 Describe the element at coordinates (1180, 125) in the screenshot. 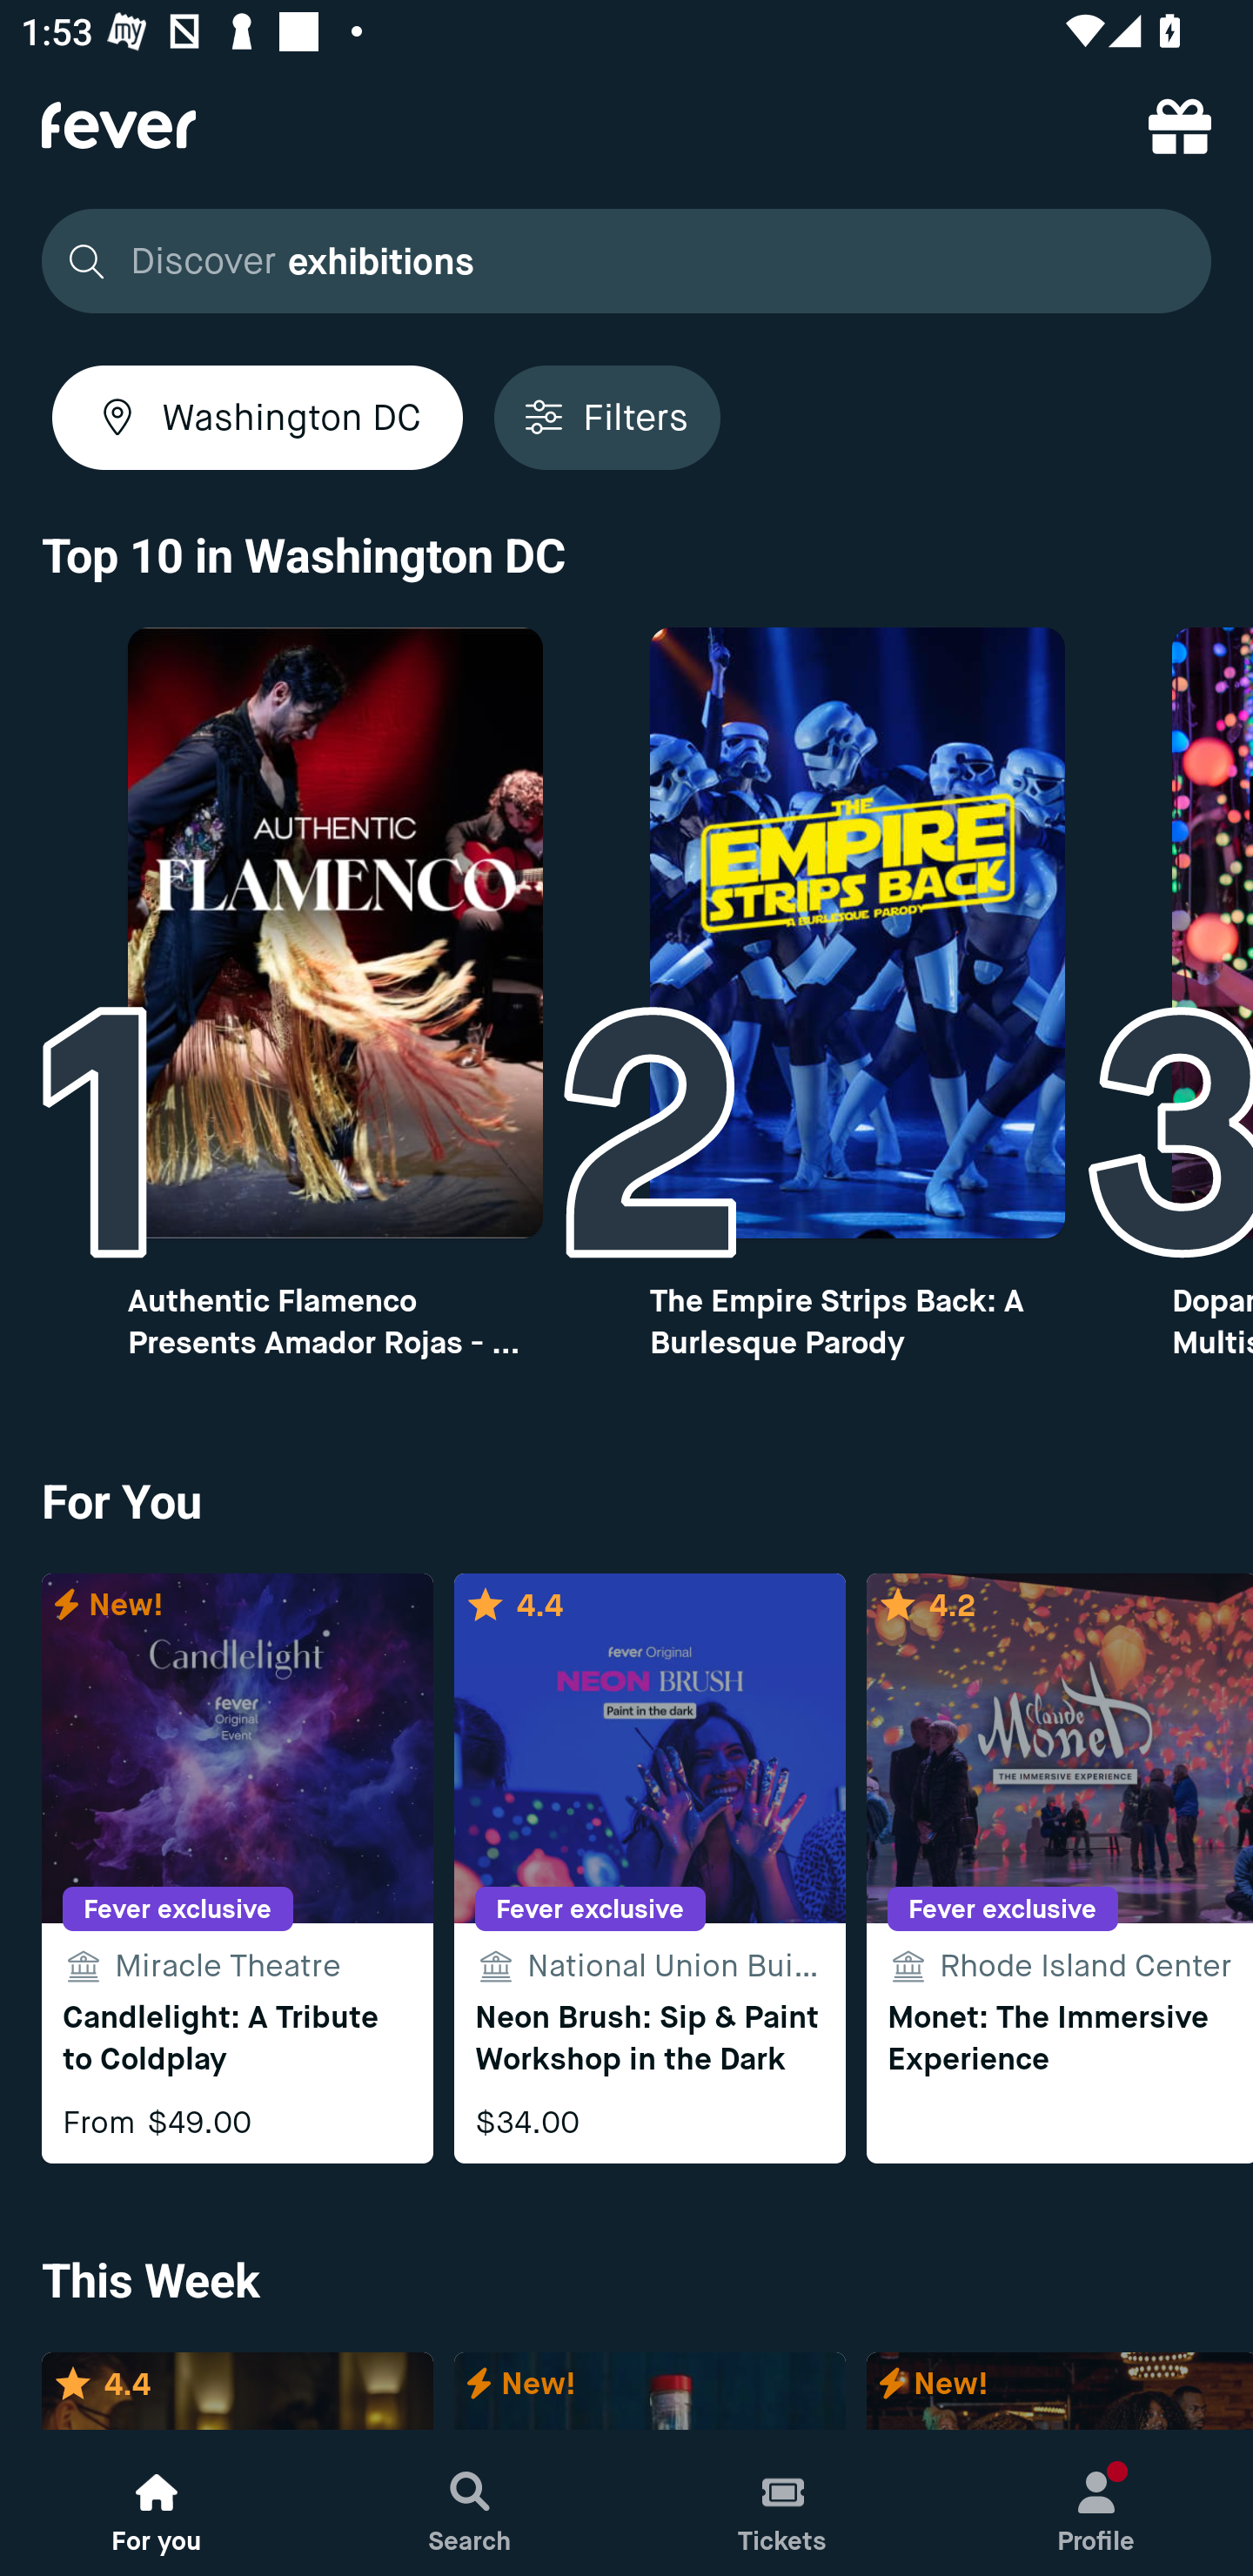

I see `referral` at that location.